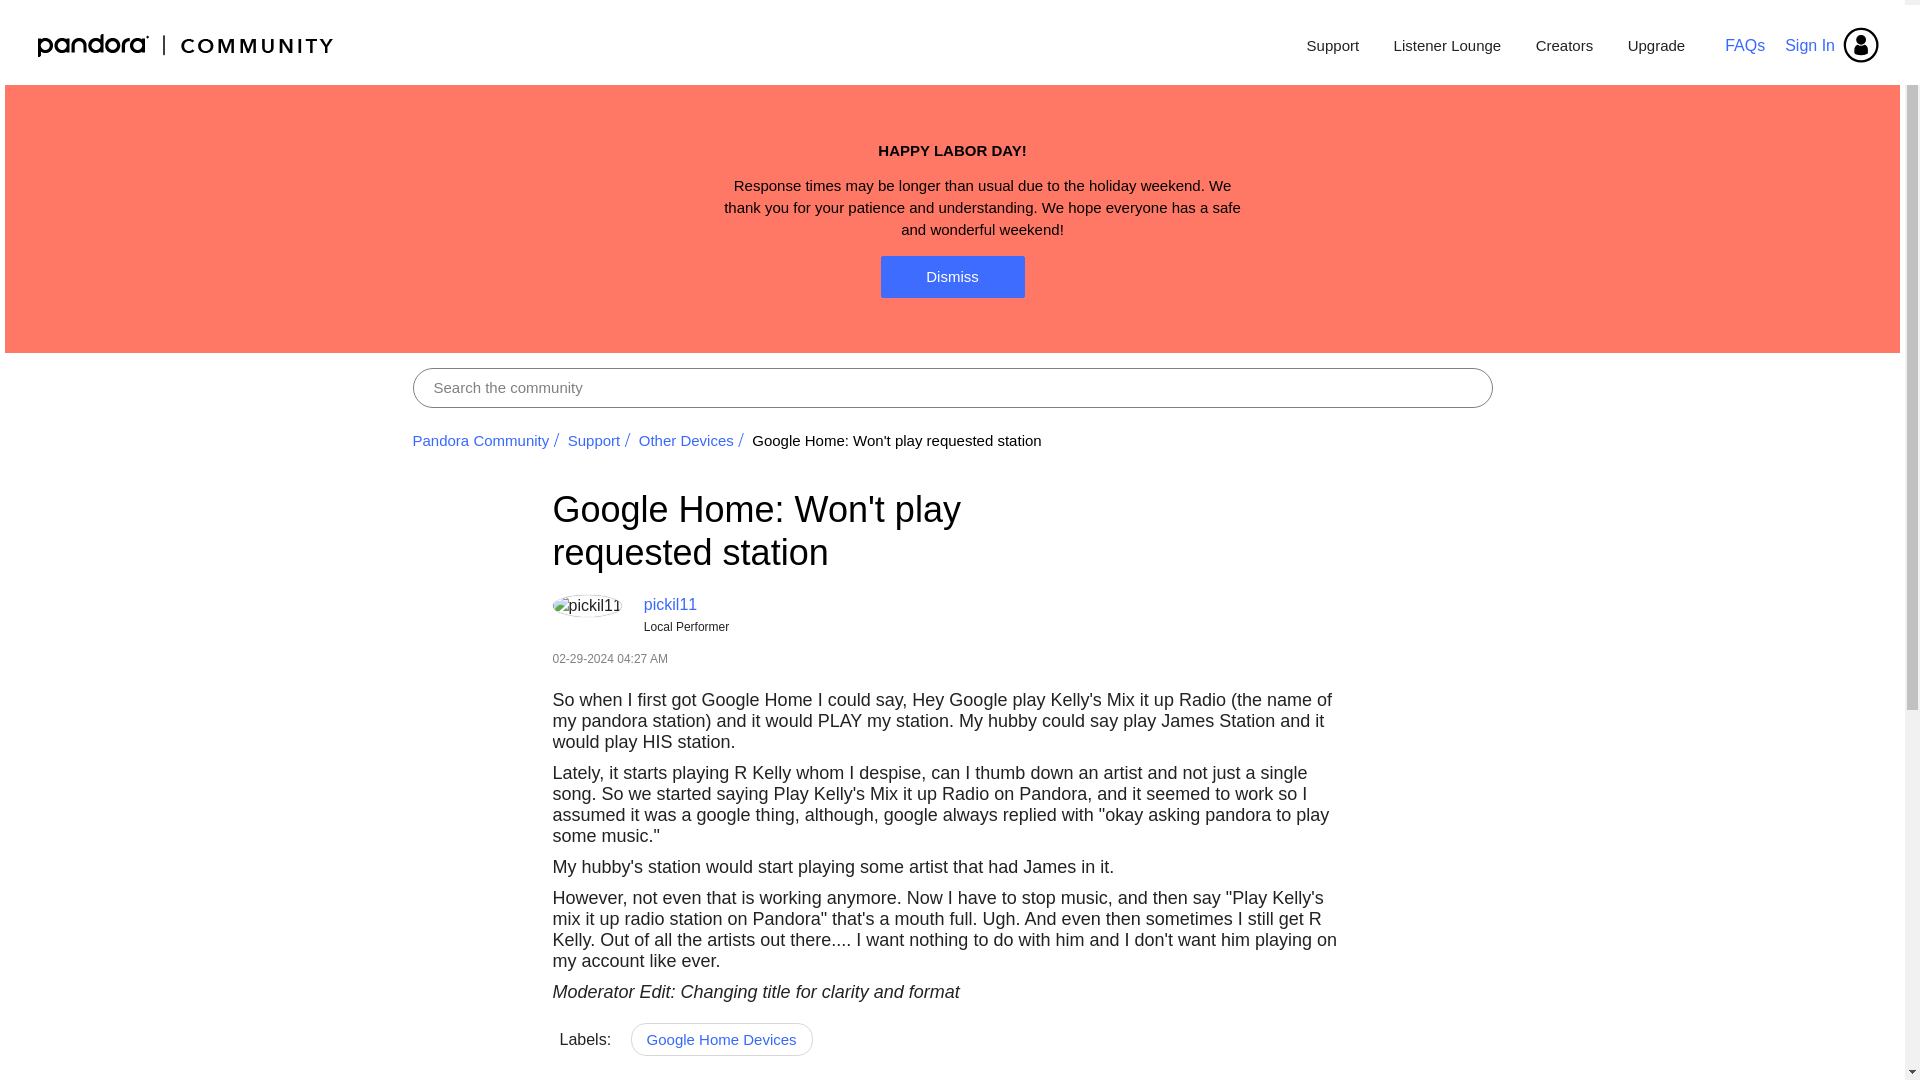  I want to click on Listener Lounge, so click(1447, 46).